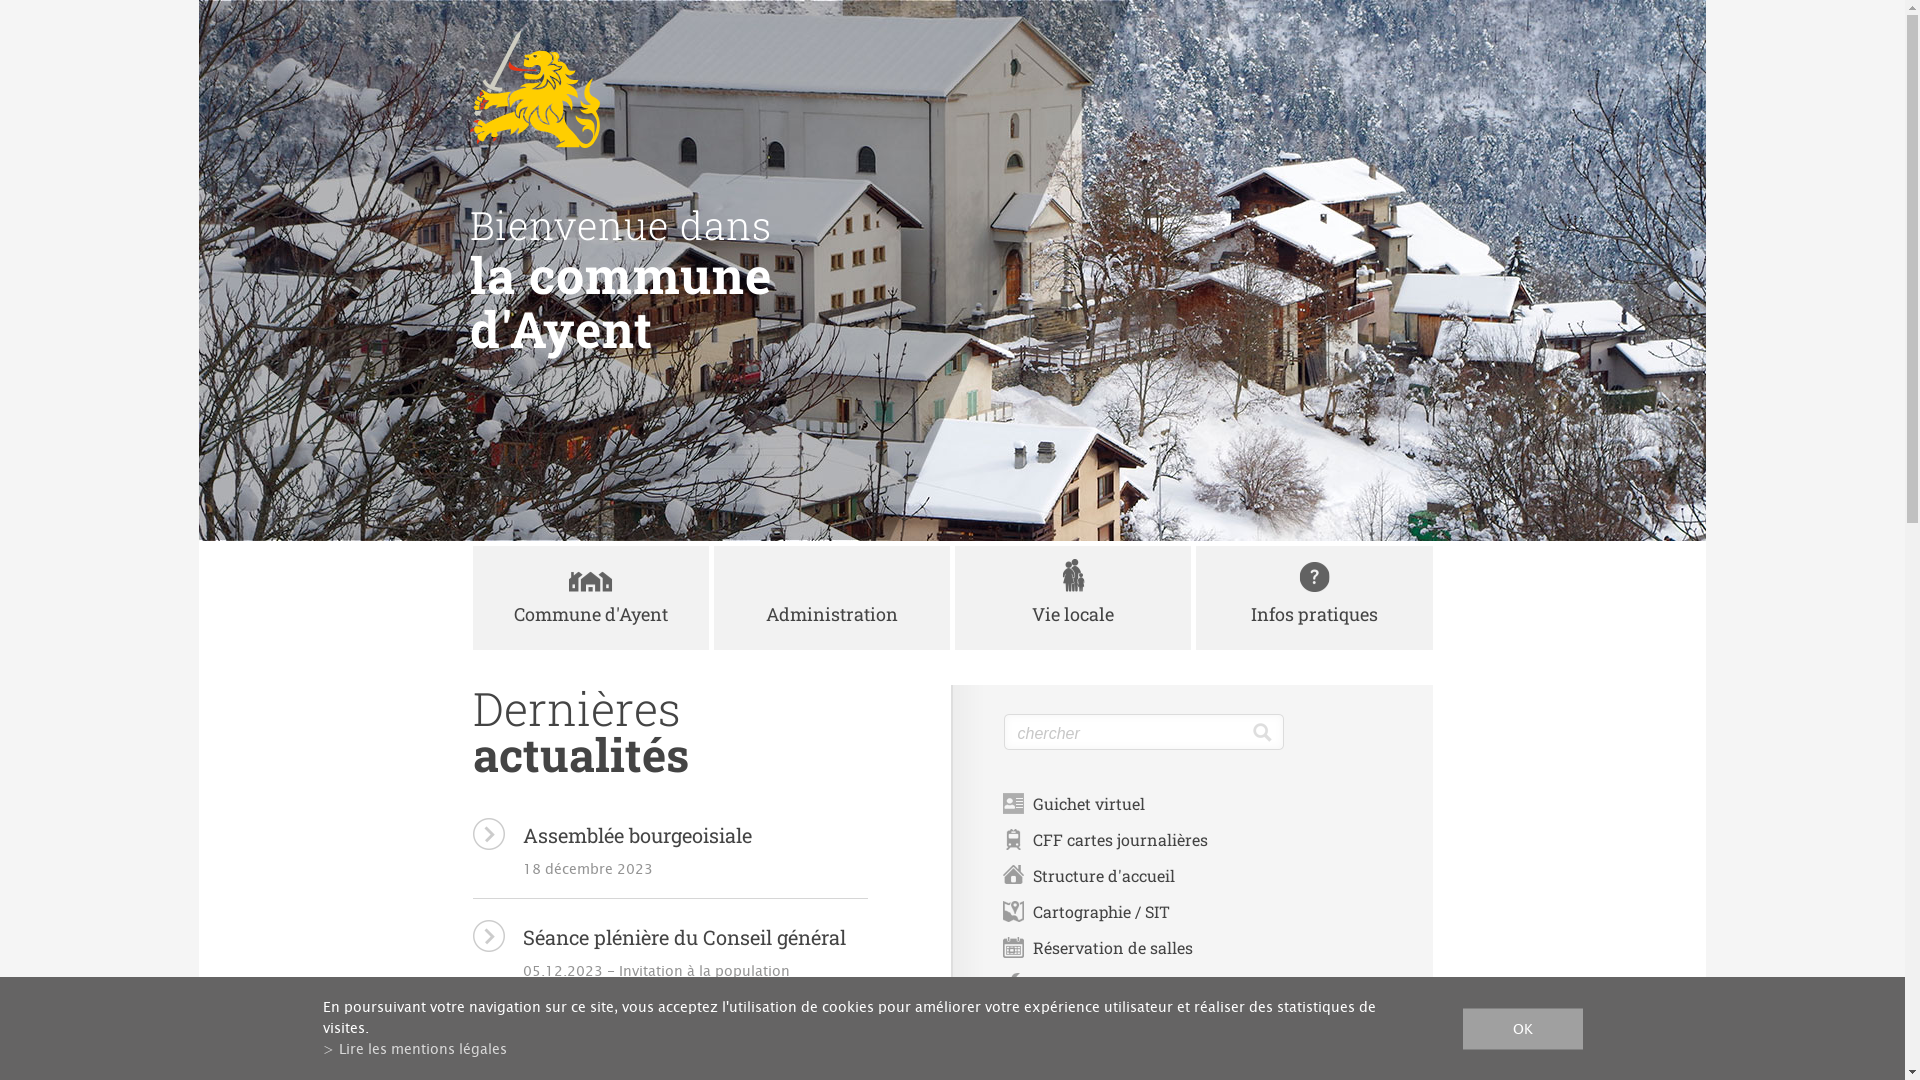 The height and width of the screenshot is (1080, 1920). Describe the element at coordinates (1103, 876) in the screenshot. I see `Structure d'accueil` at that location.